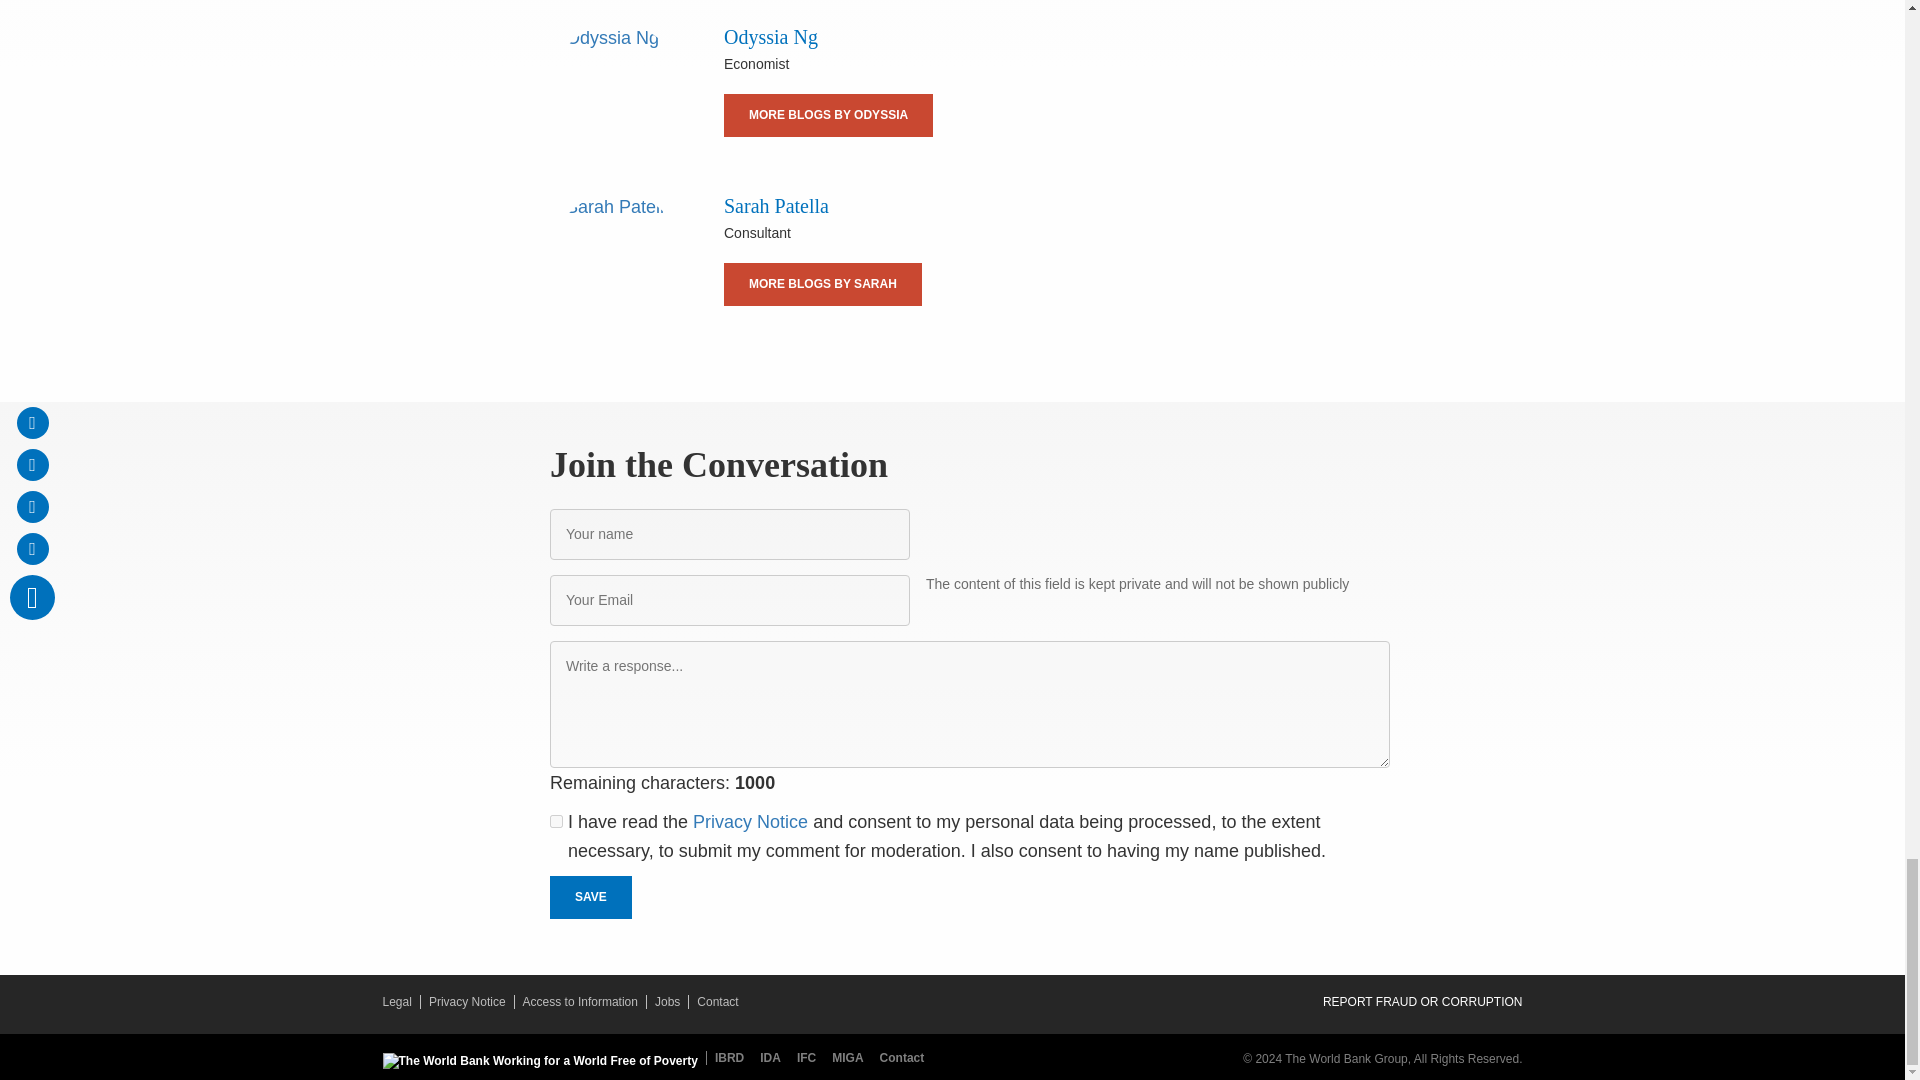 The height and width of the screenshot is (1080, 1920). What do you see at coordinates (810, 1057) in the screenshot?
I see `IFC` at bounding box center [810, 1057].